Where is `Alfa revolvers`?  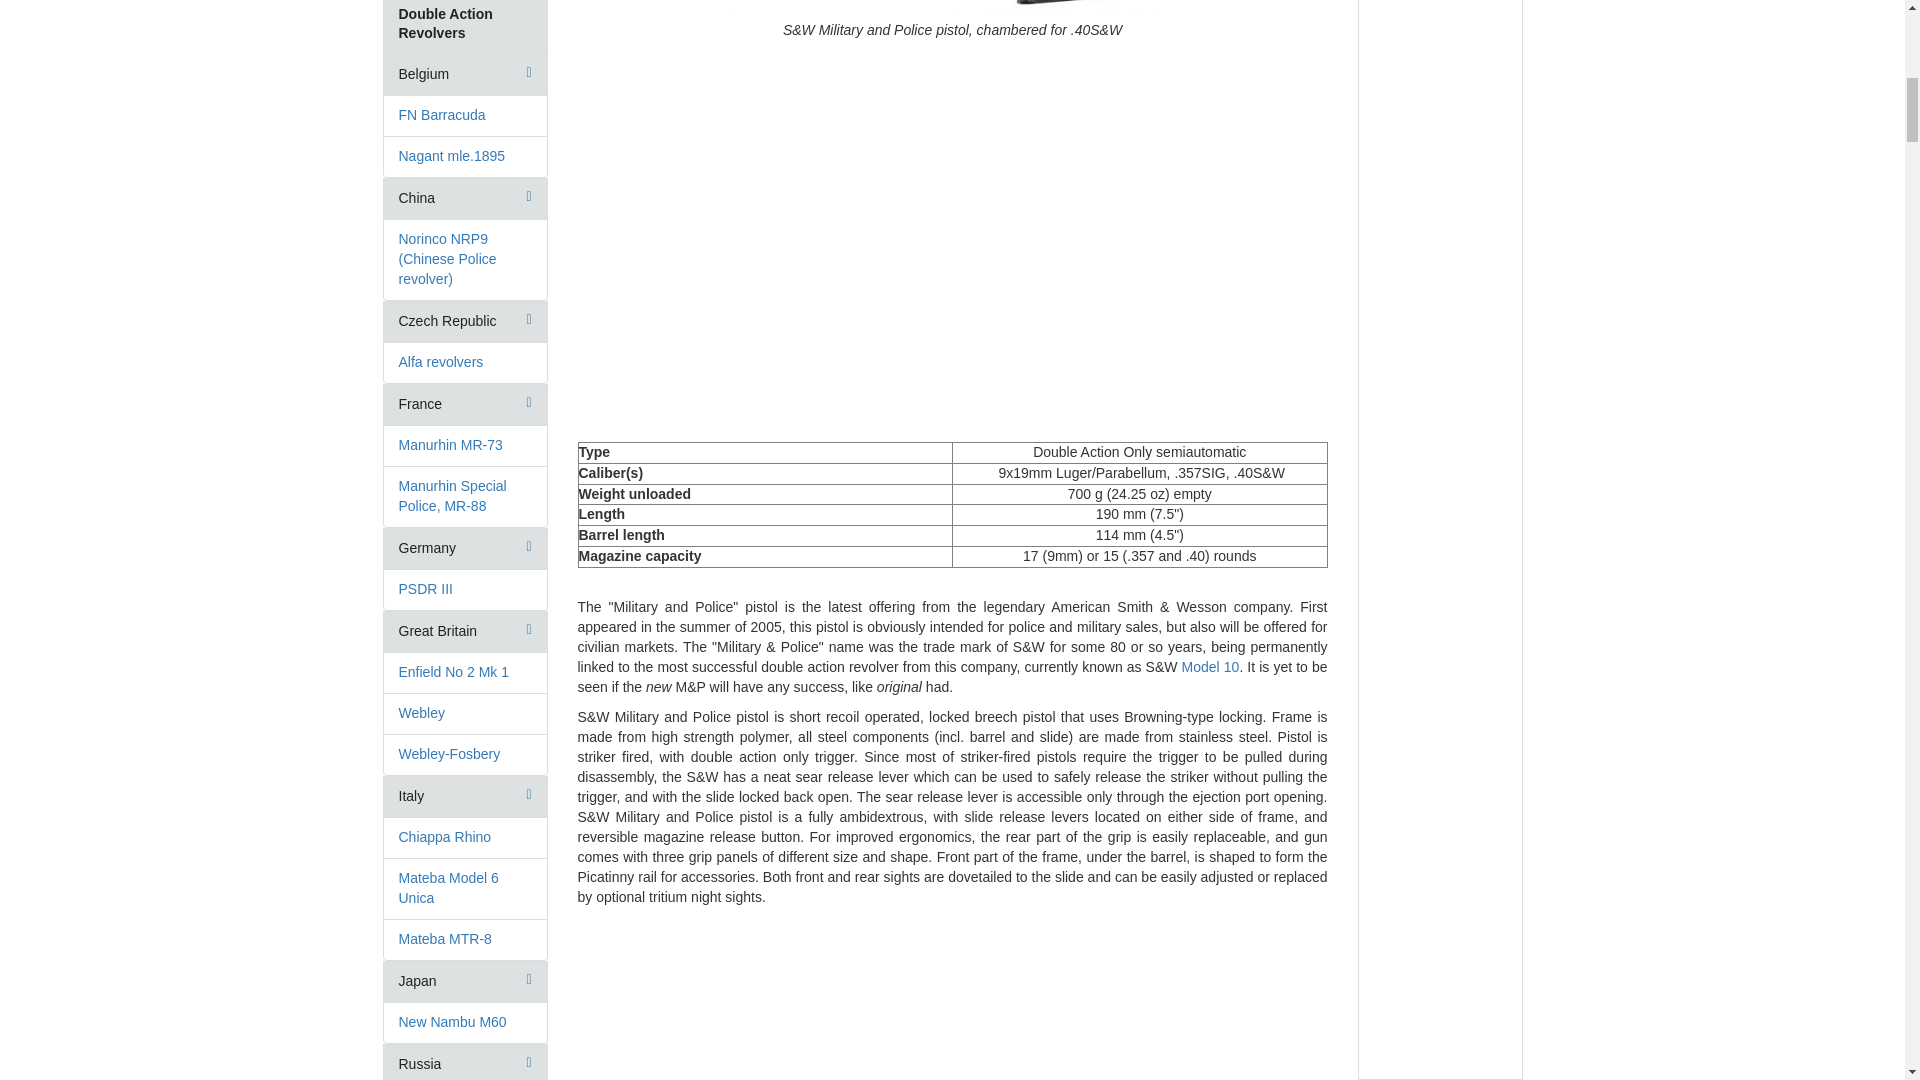
Alfa revolvers is located at coordinates (440, 362).